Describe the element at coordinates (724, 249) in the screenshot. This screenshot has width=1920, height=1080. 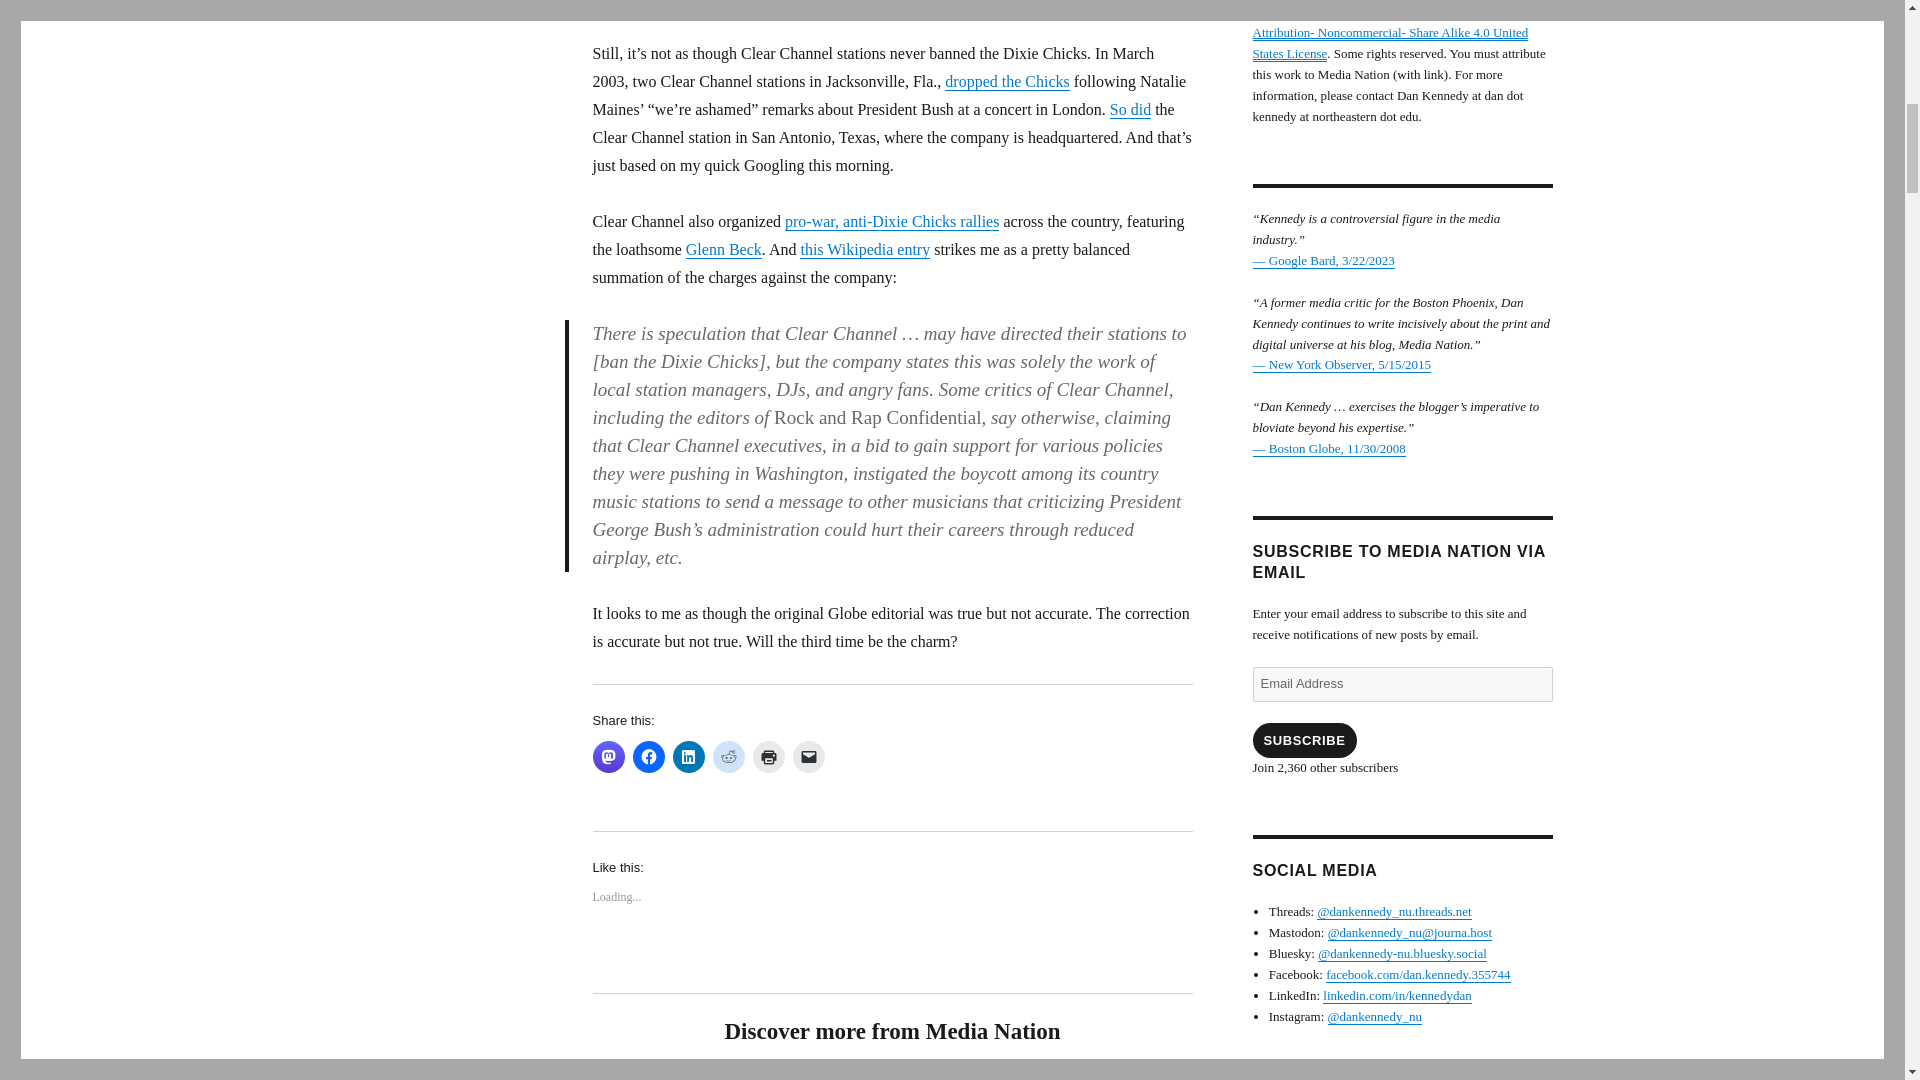
I see `Glenn Beck` at that location.